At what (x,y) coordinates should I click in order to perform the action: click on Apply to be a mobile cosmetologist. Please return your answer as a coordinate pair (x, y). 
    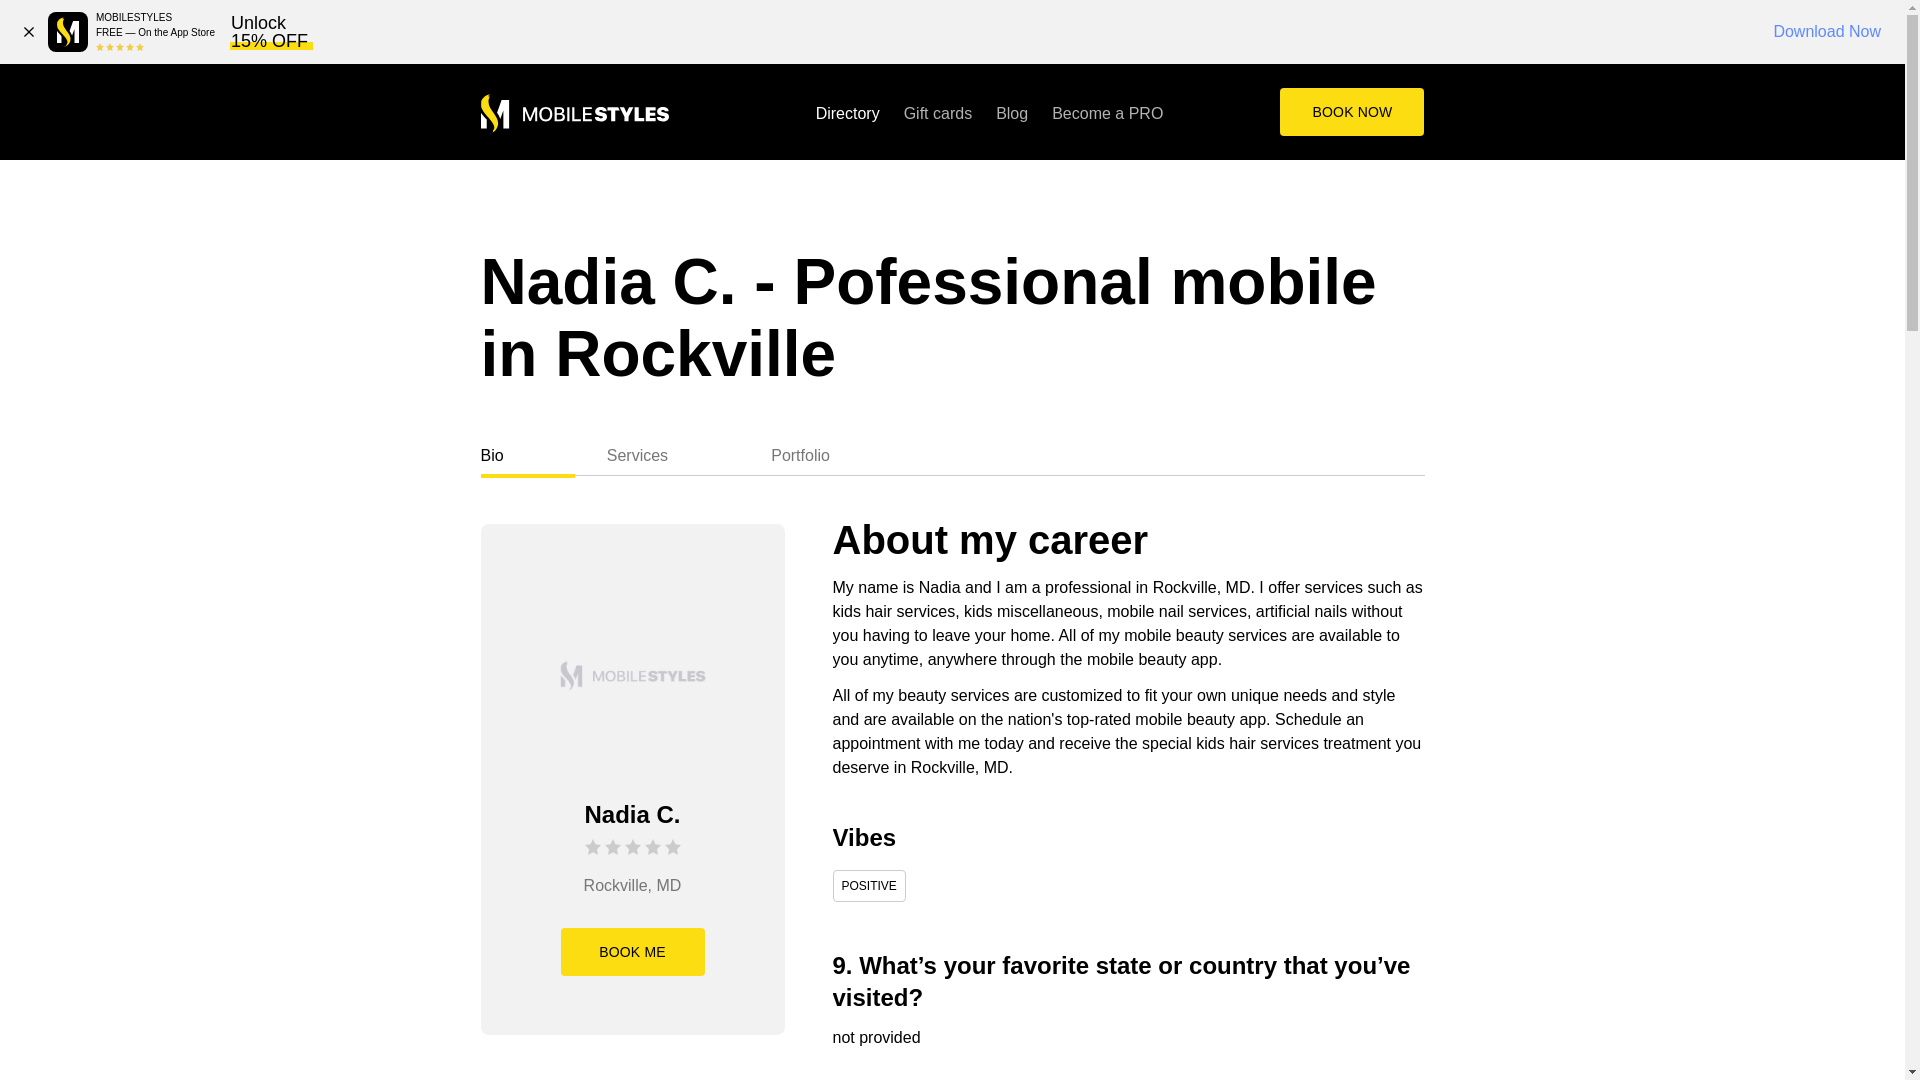
    Looking at the image, I should click on (1108, 112).